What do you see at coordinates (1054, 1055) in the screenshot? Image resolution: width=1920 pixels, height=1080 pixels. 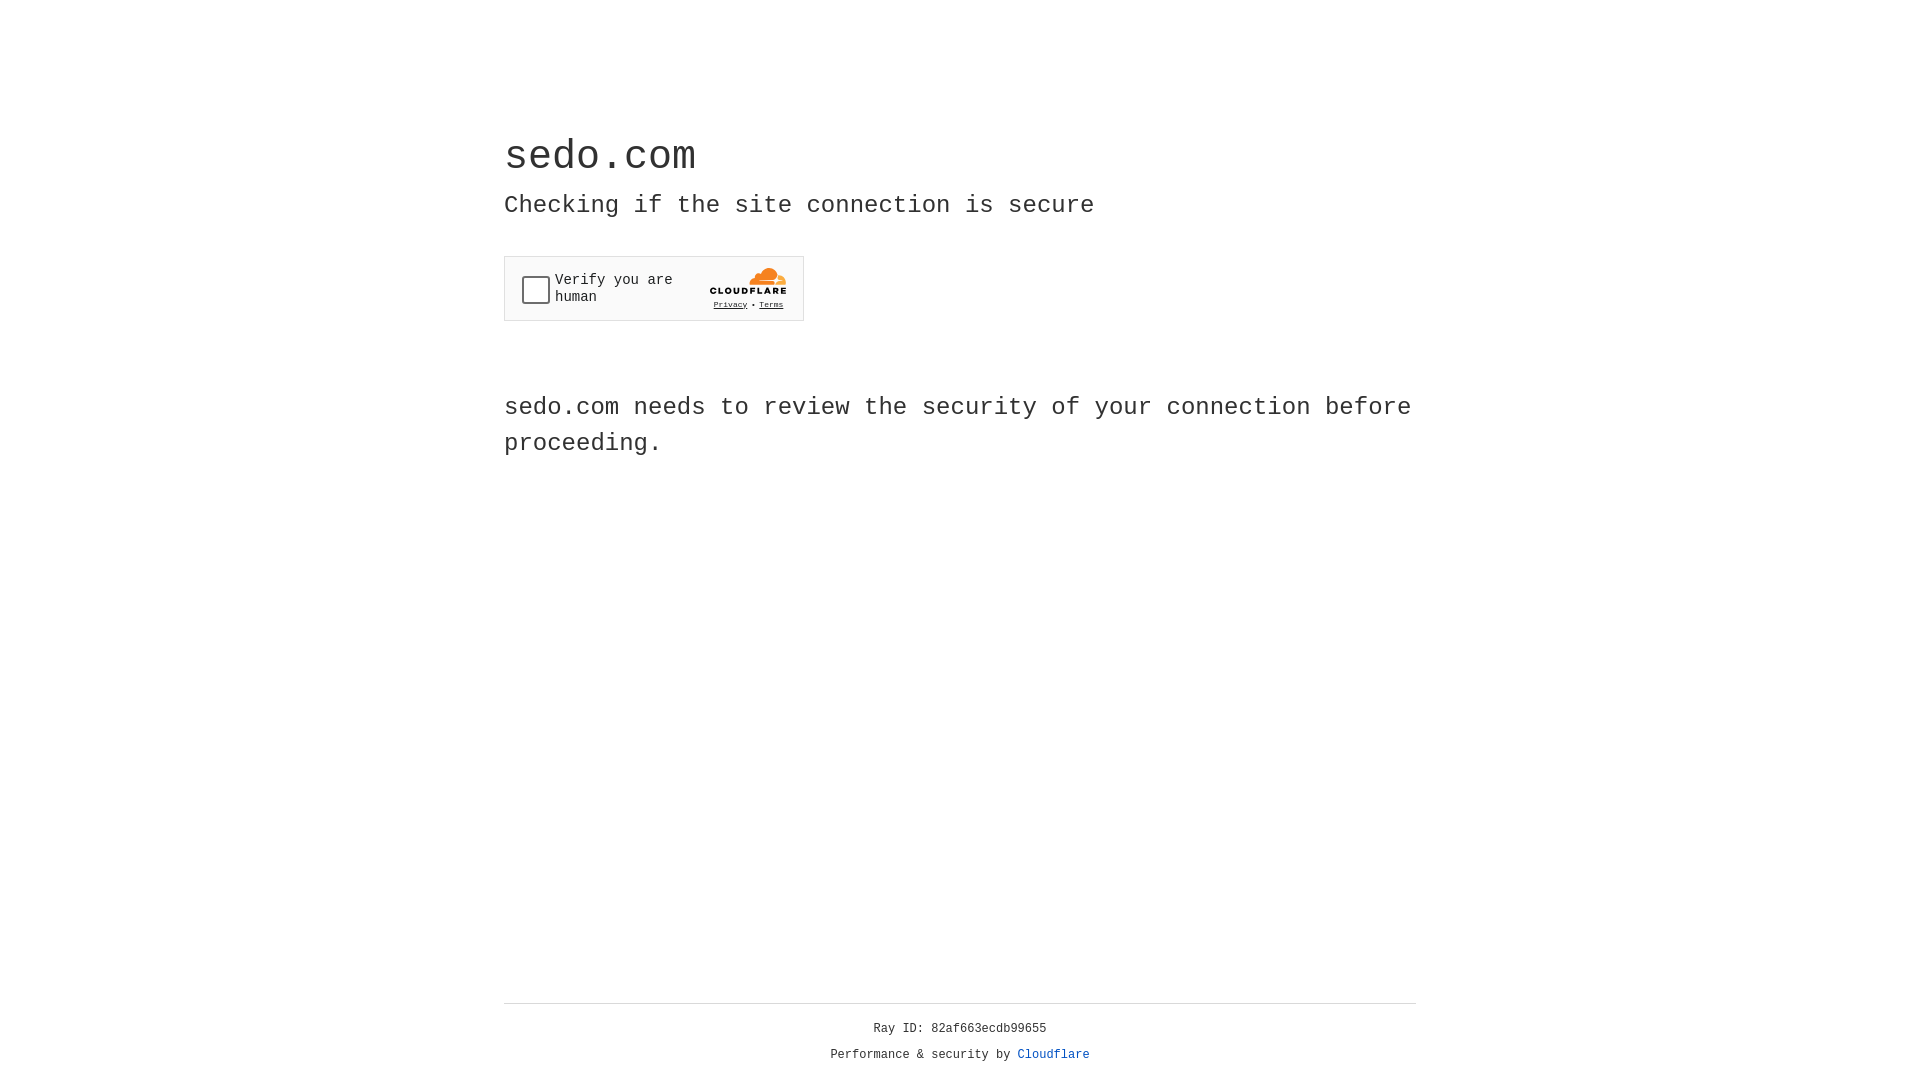 I see `Cloudflare` at bounding box center [1054, 1055].